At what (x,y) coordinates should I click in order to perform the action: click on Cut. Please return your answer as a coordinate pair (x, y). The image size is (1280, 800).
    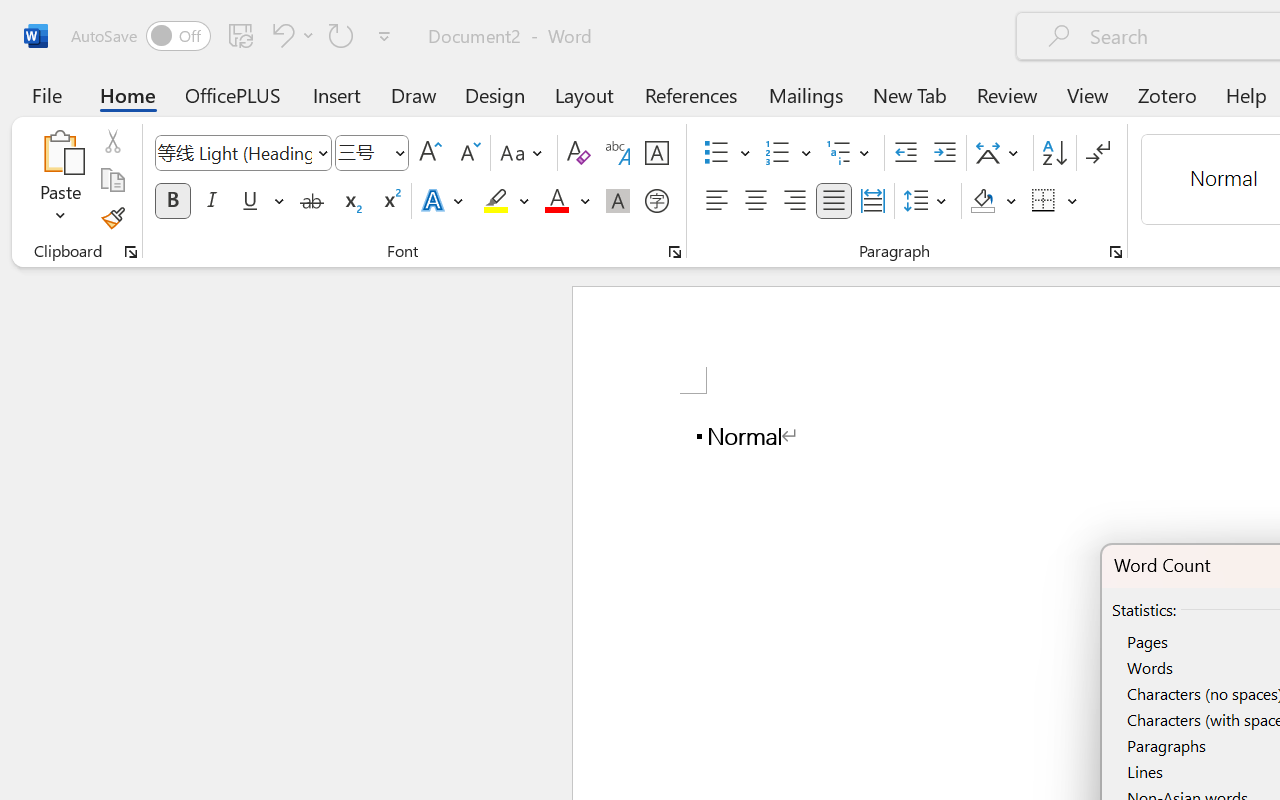
    Looking at the image, I should click on (112, 141).